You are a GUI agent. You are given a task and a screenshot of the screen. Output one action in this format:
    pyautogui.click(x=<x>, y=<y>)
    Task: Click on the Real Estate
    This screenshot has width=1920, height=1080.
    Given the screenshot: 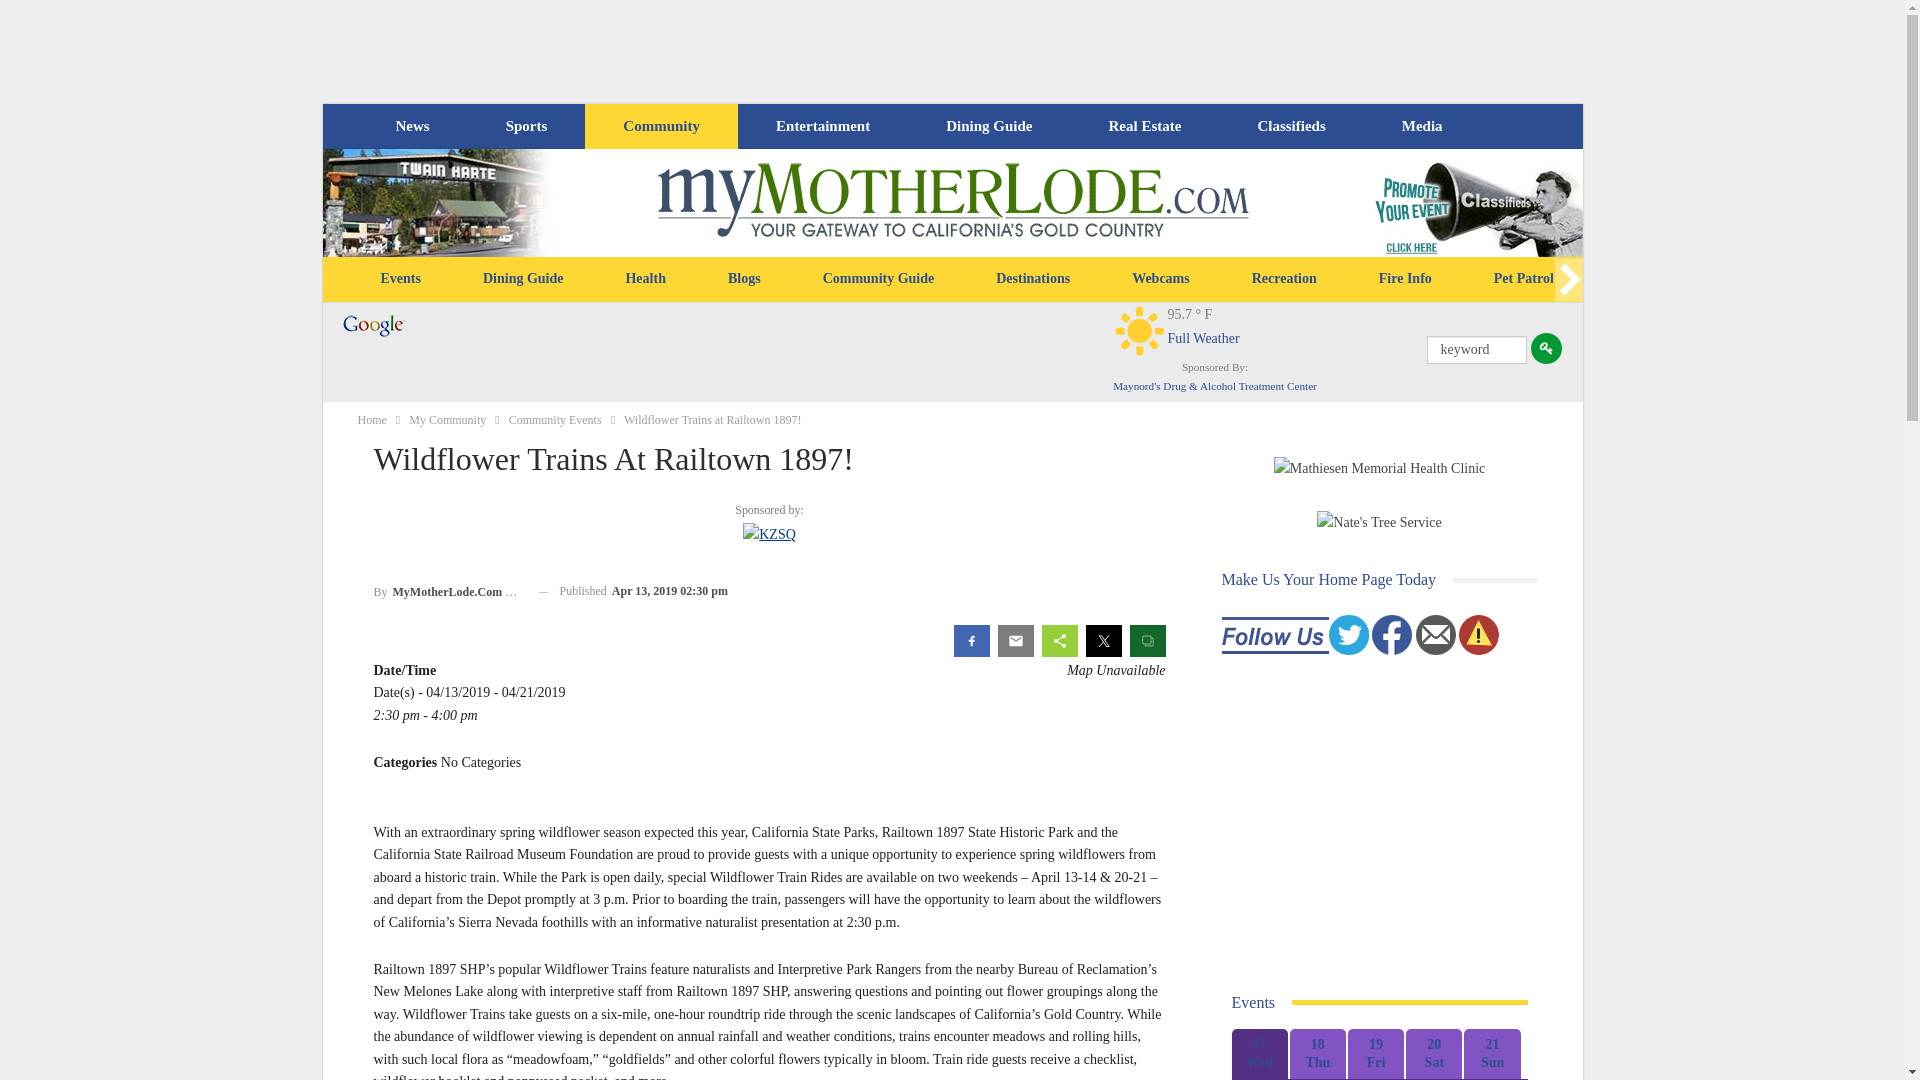 What is the action you would take?
    pyautogui.click(x=1144, y=126)
    